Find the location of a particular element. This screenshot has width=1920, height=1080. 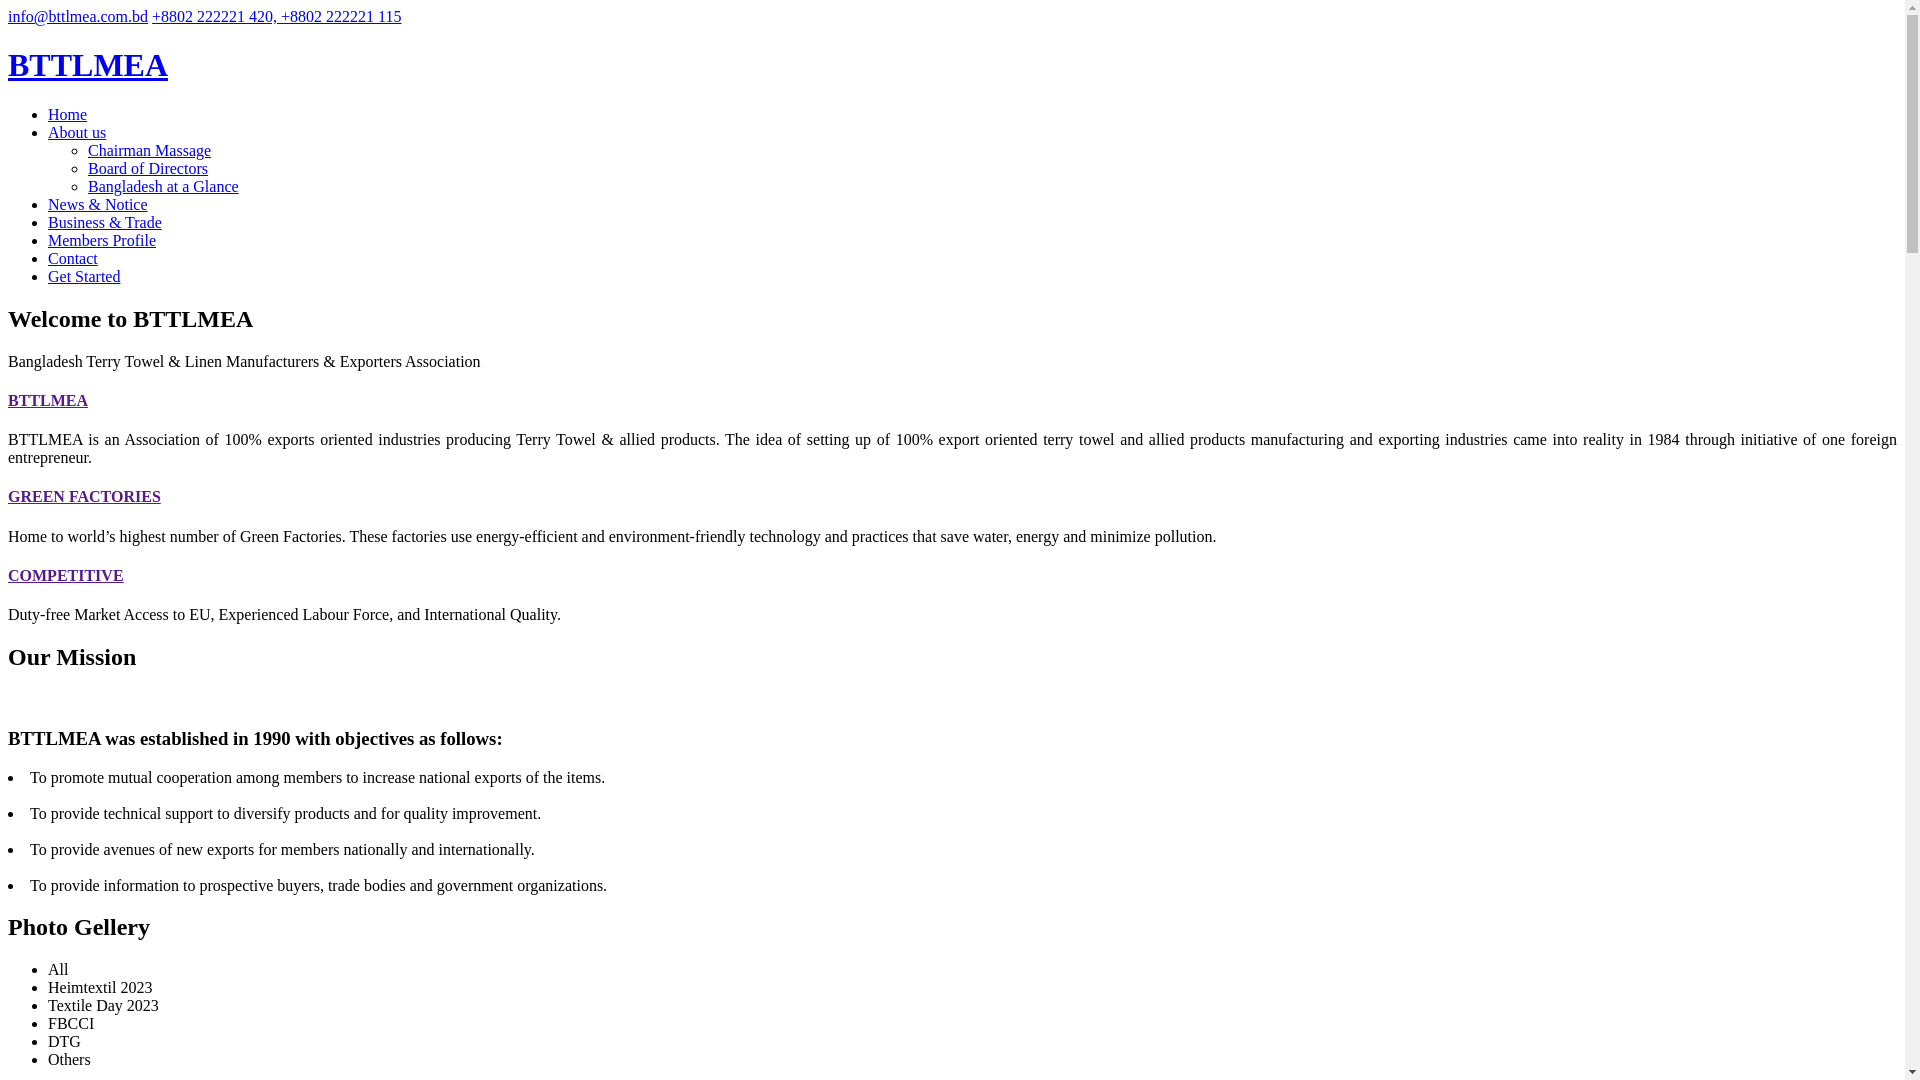

Bangladesh at a Glance is located at coordinates (164, 186).